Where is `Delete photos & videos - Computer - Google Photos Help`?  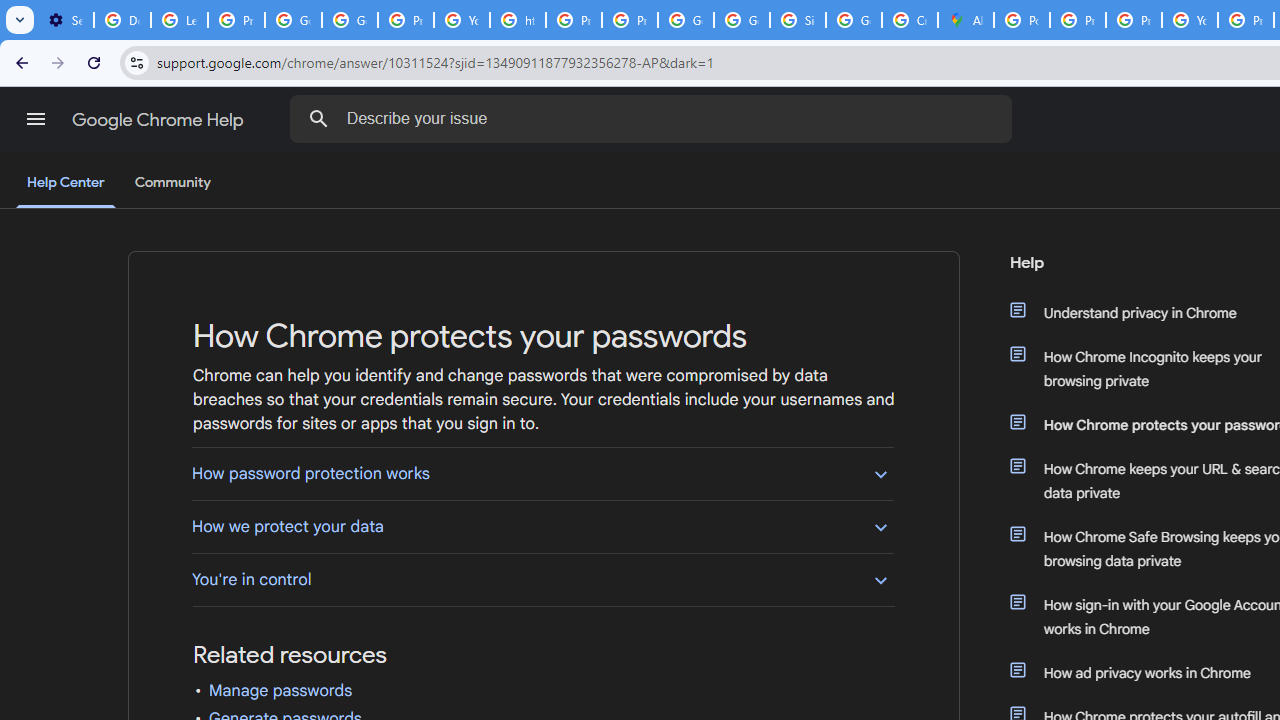 Delete photos & videos - Computer - Google Photos Help is located at coordinates (122, 20).